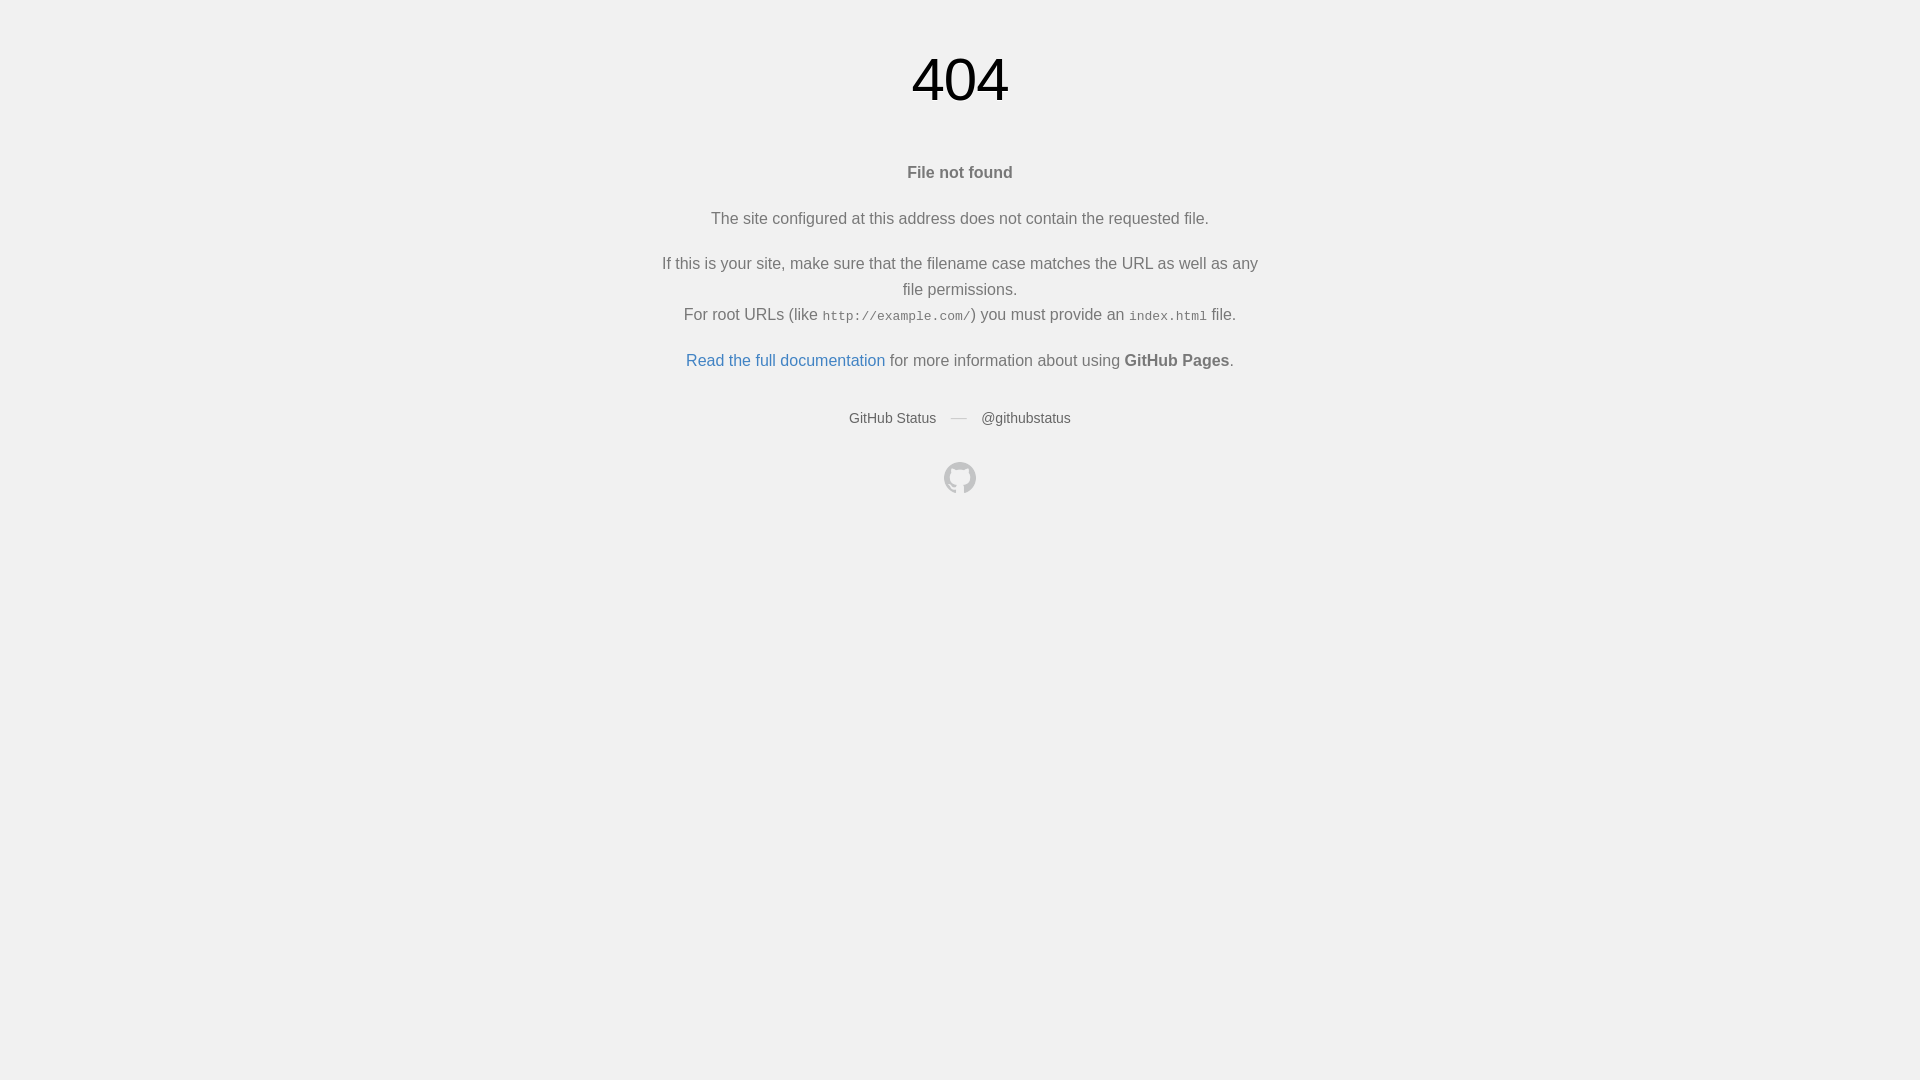  Describe the element at coordinates (786, 360) in the screenshot. I see `Read the full documentation` at that location.